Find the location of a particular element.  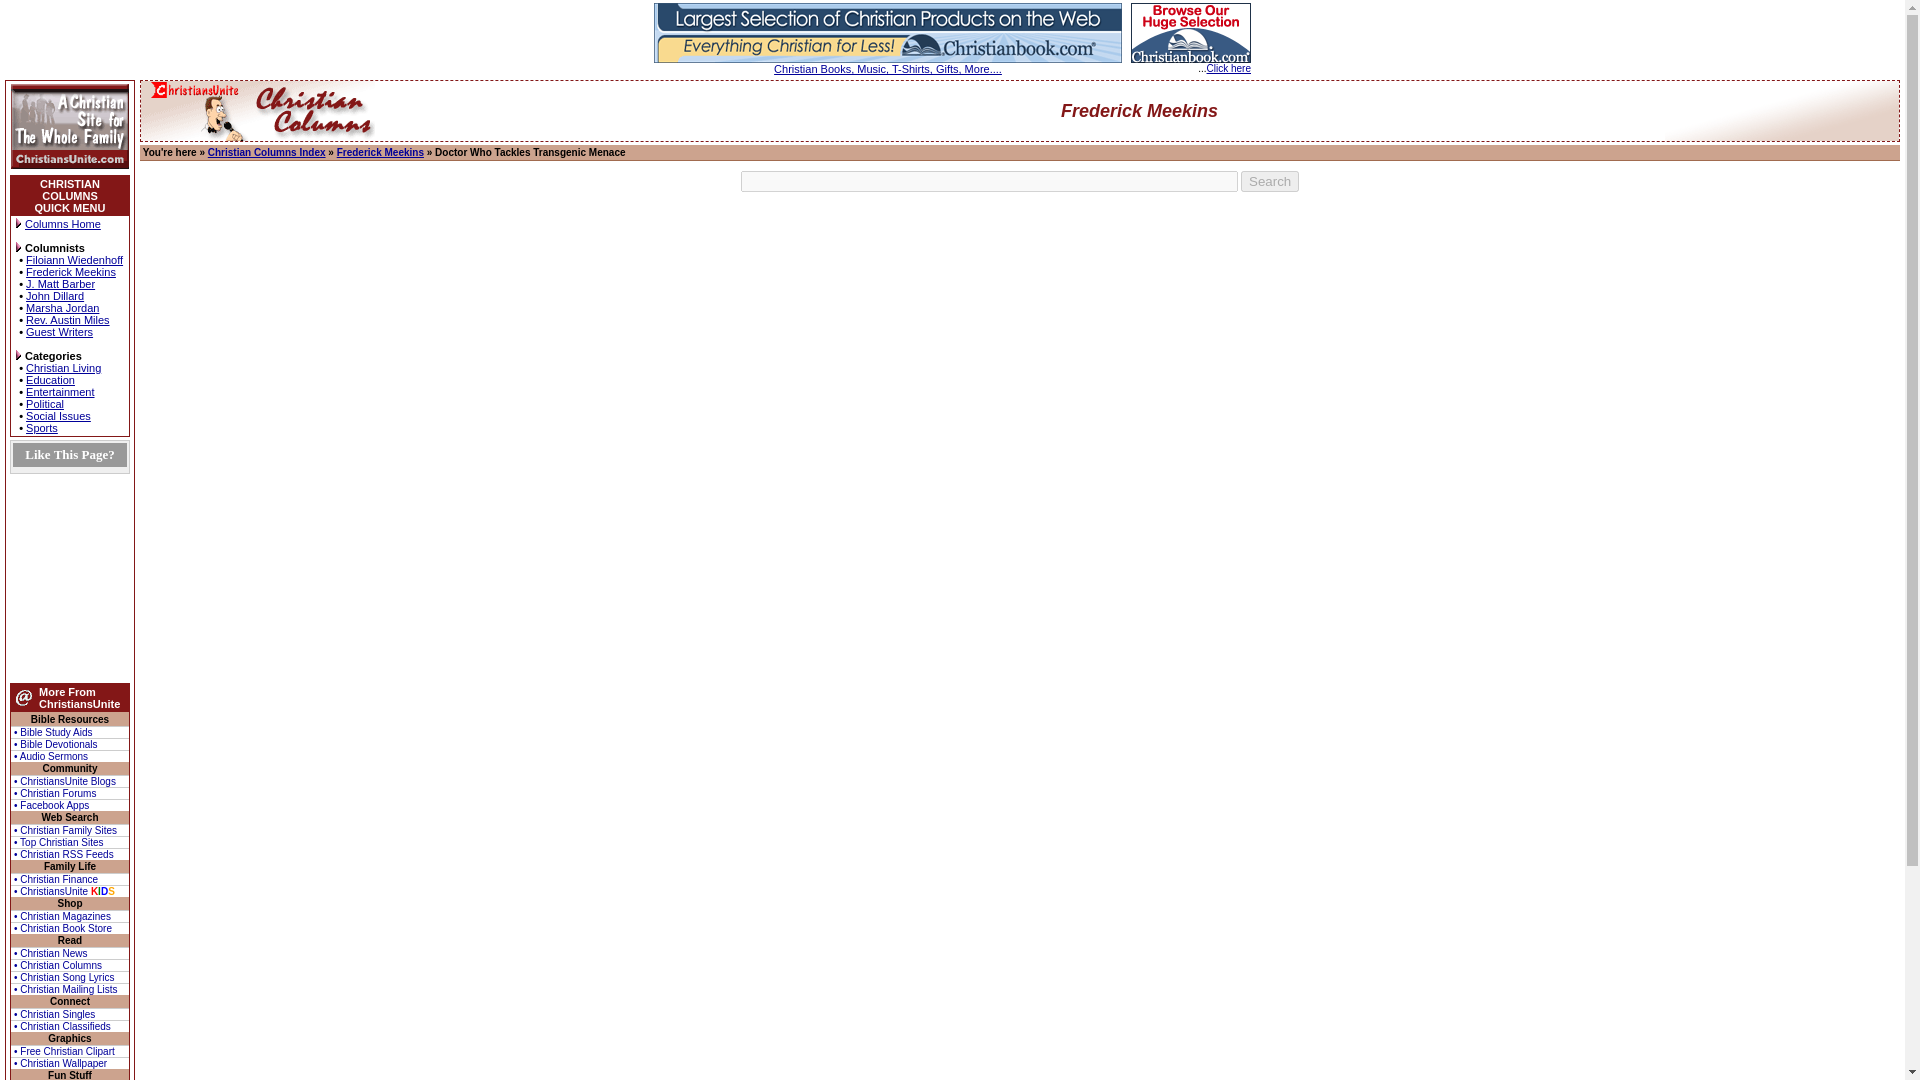

Entertainment is located at coordinates (60, 392).